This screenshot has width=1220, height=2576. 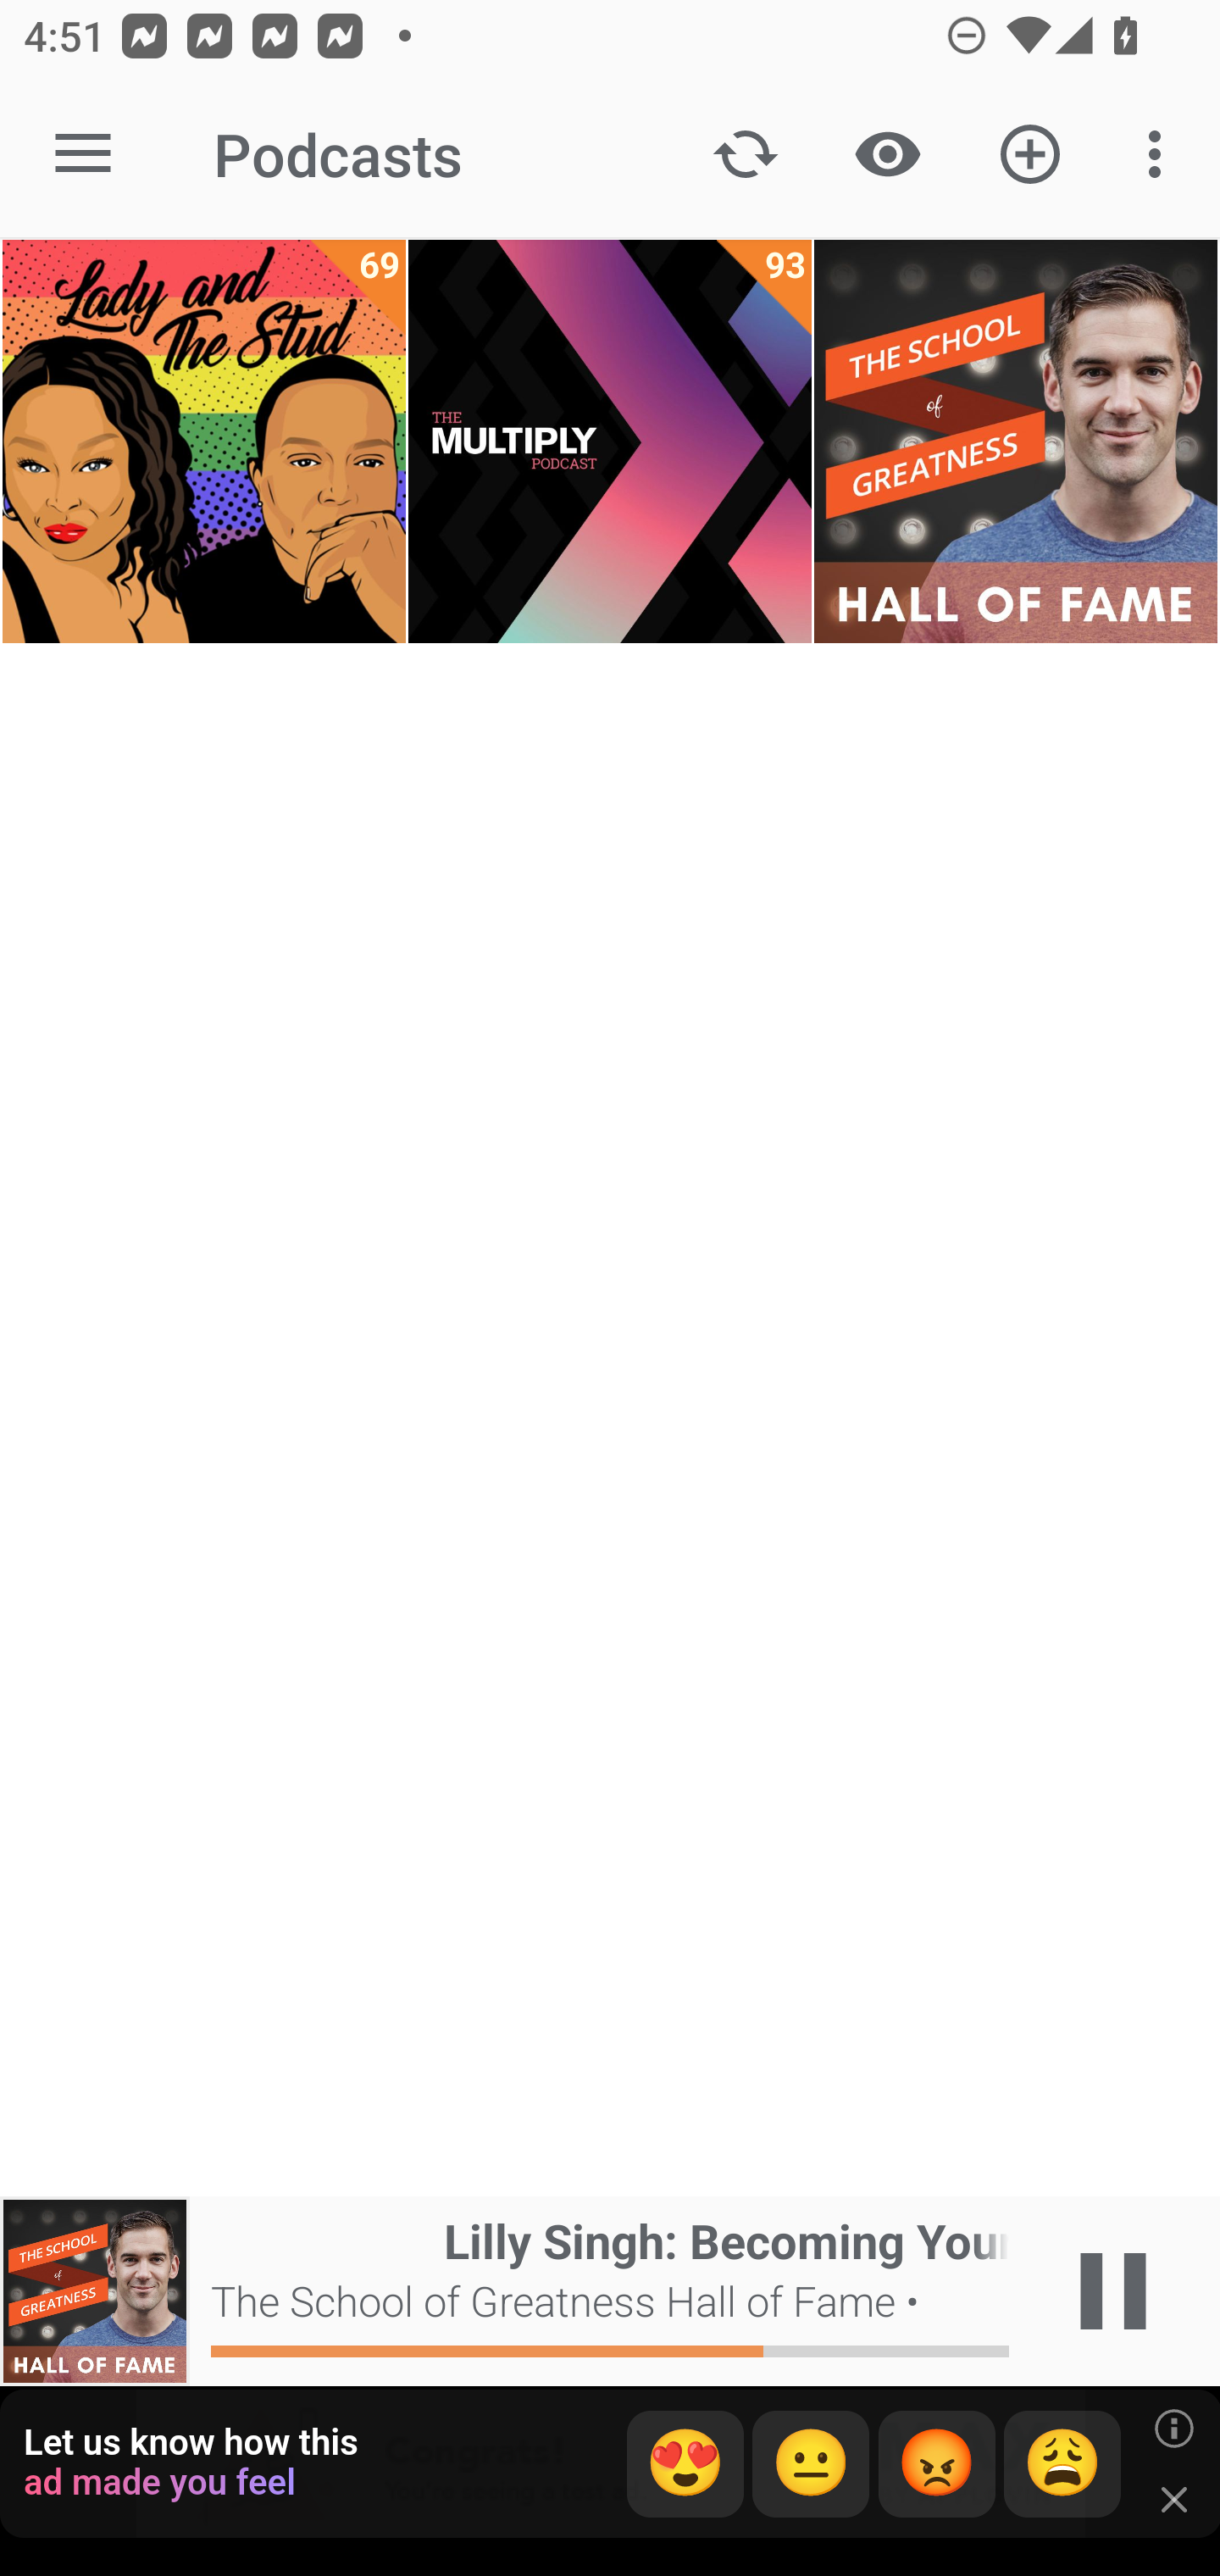 What do you see at coordinates (1113, 2291) in the screenshot?
I see `Play / Pause` at bounding box center [1113, 2291].